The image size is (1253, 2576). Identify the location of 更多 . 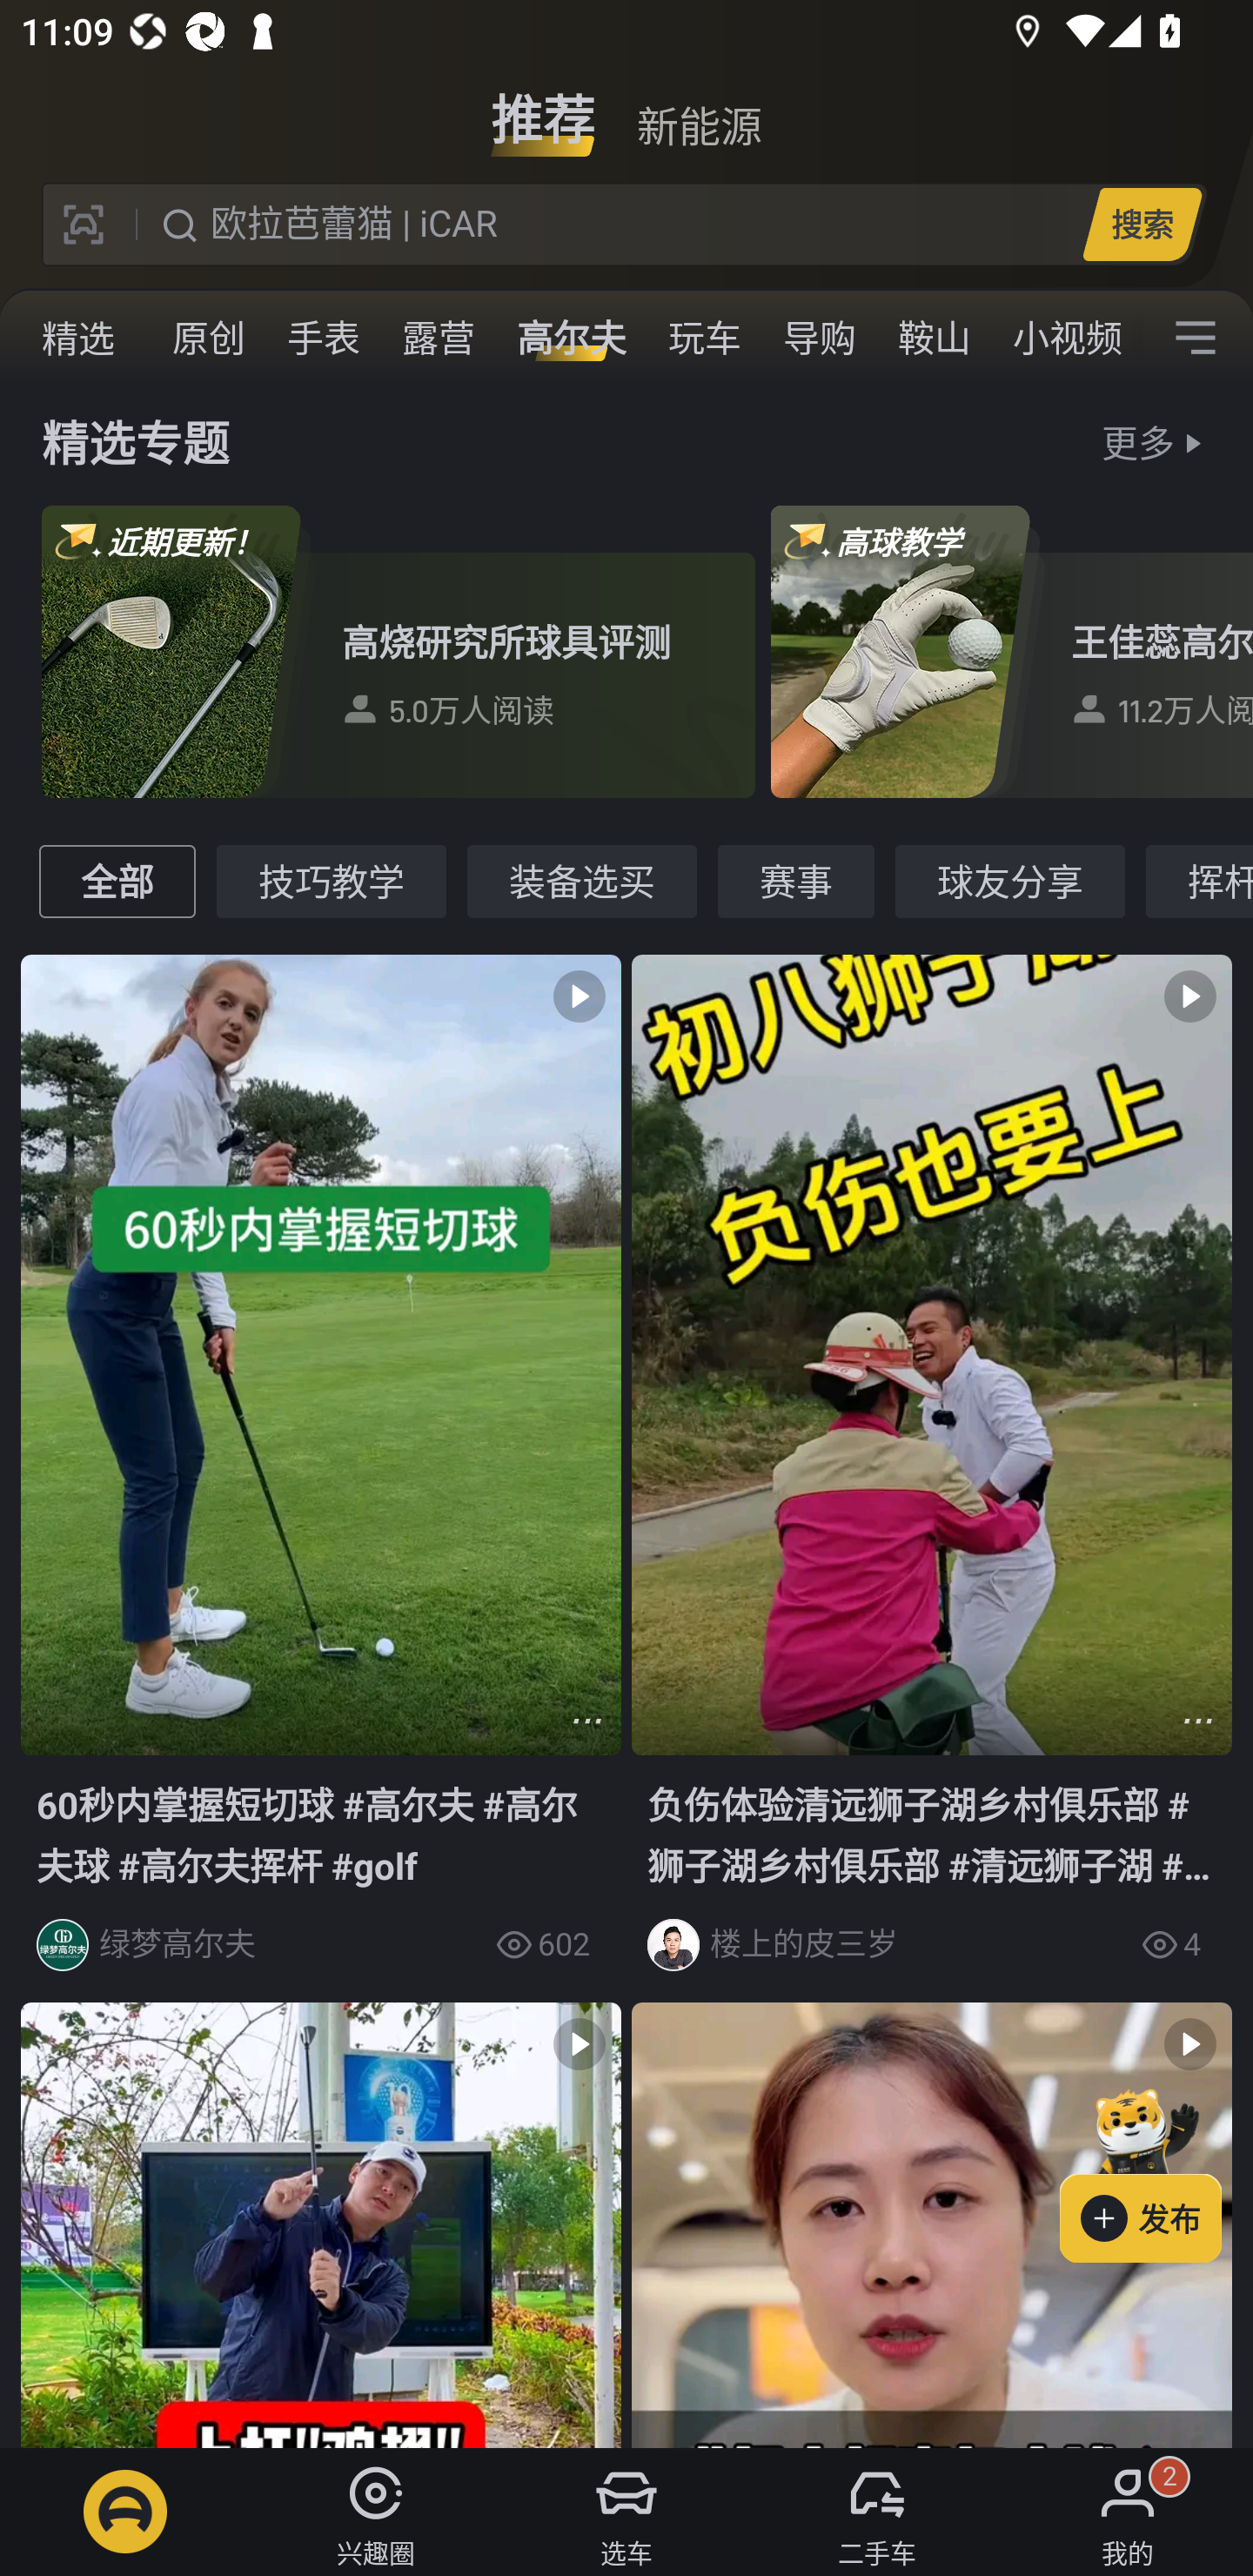
(1156, 441).